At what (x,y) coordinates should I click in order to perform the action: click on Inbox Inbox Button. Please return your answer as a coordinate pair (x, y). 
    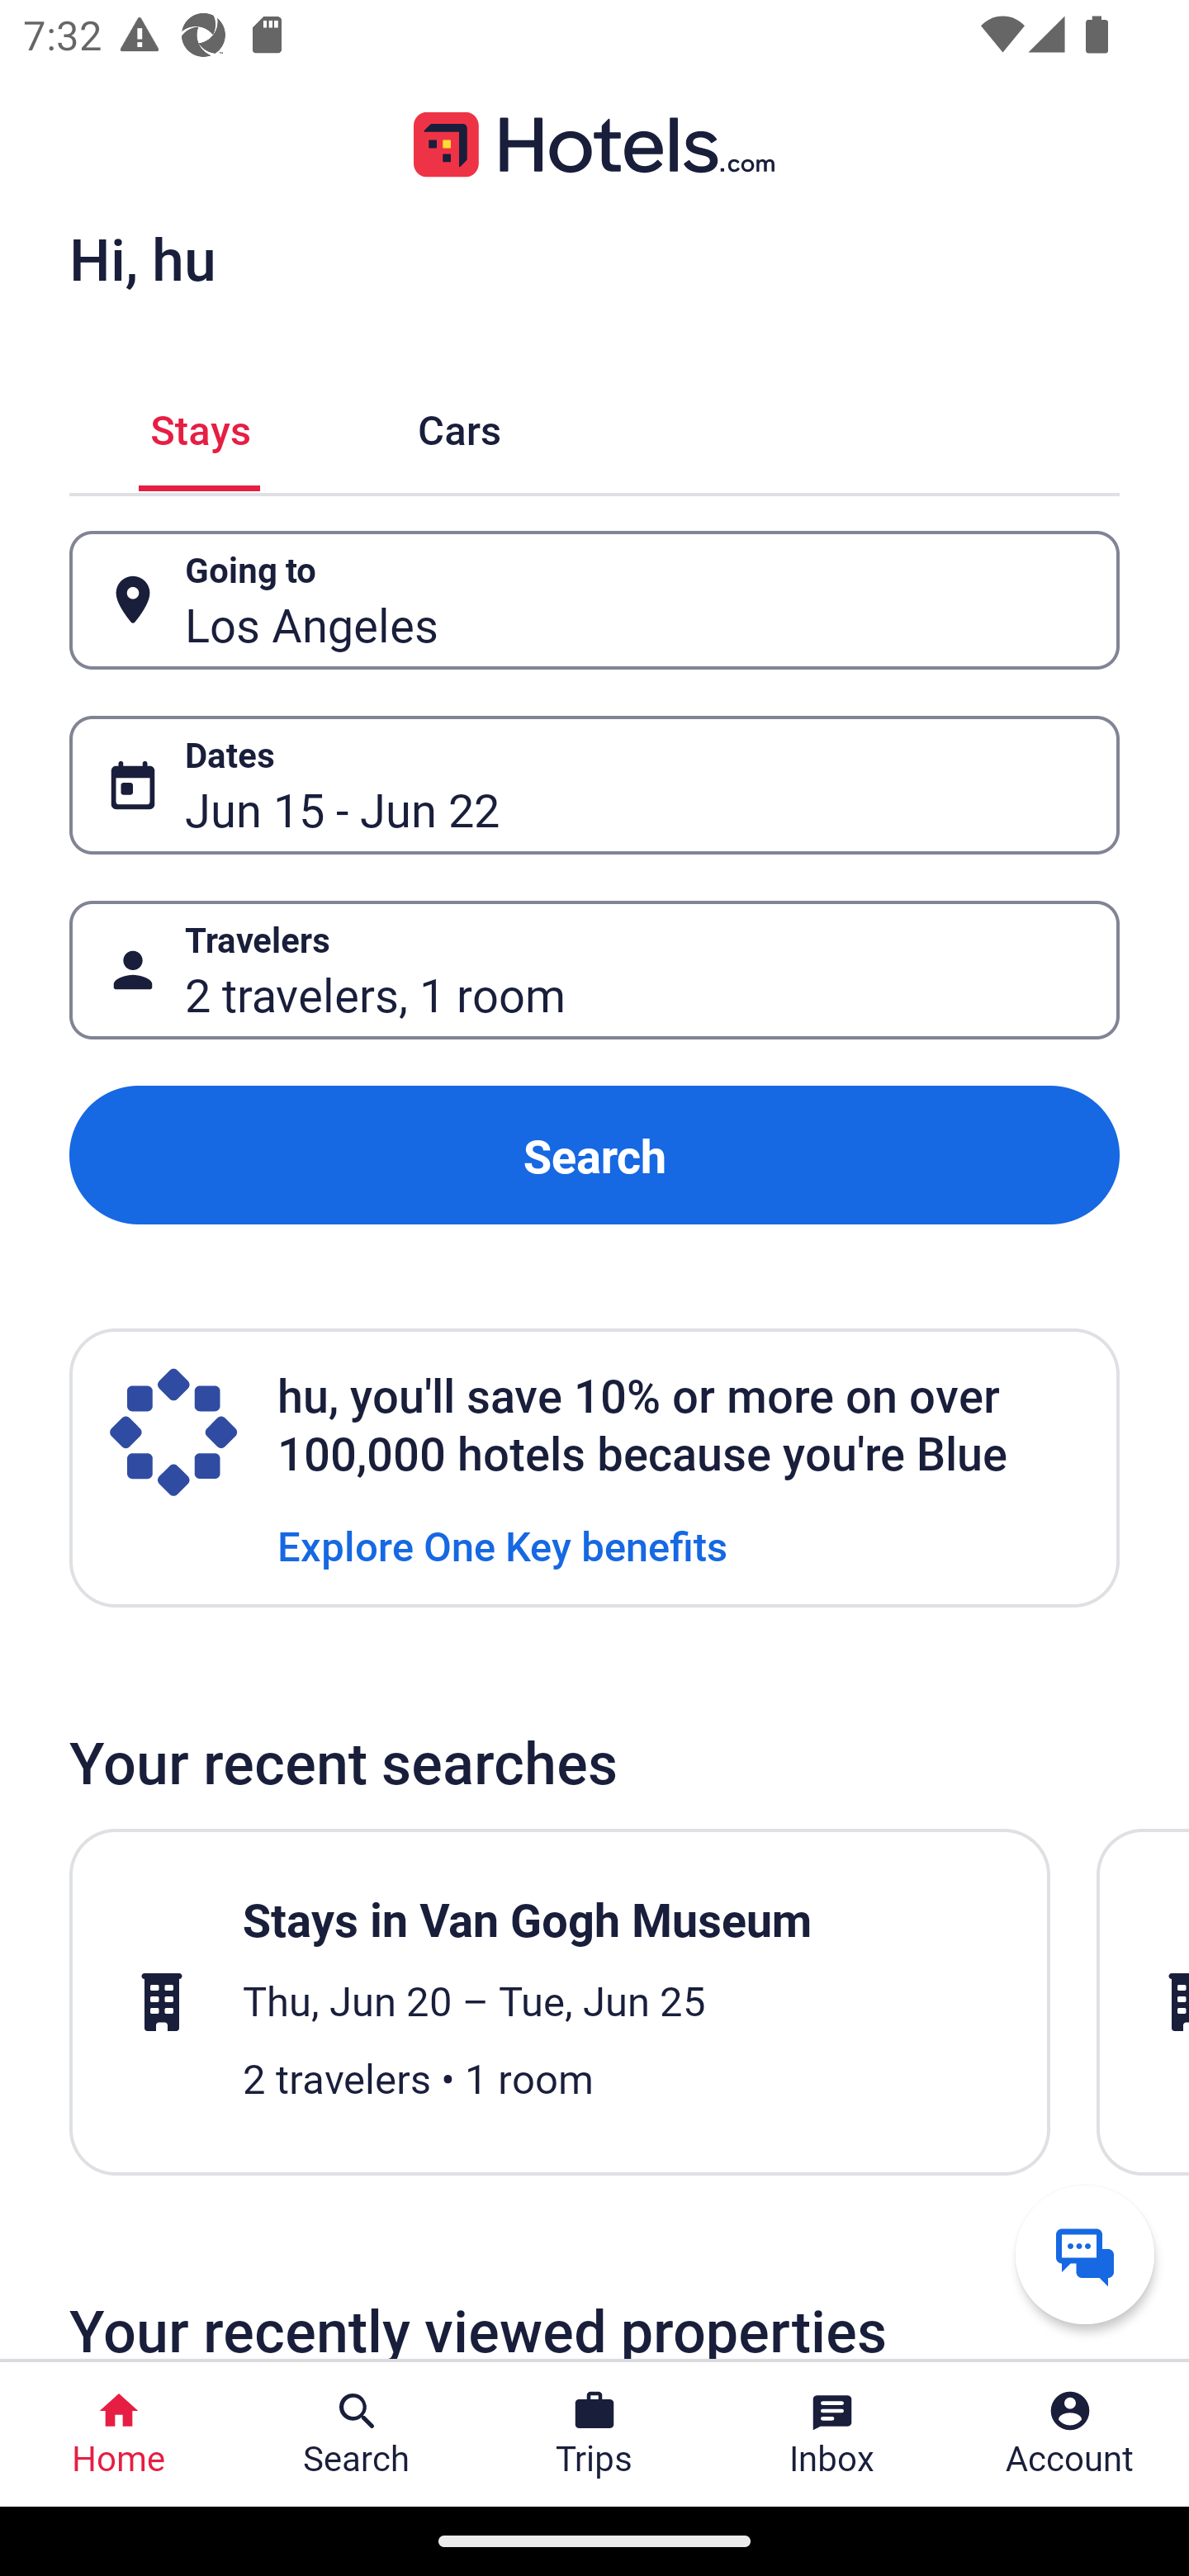
    Looking at the image, I should click on (832, 2434).